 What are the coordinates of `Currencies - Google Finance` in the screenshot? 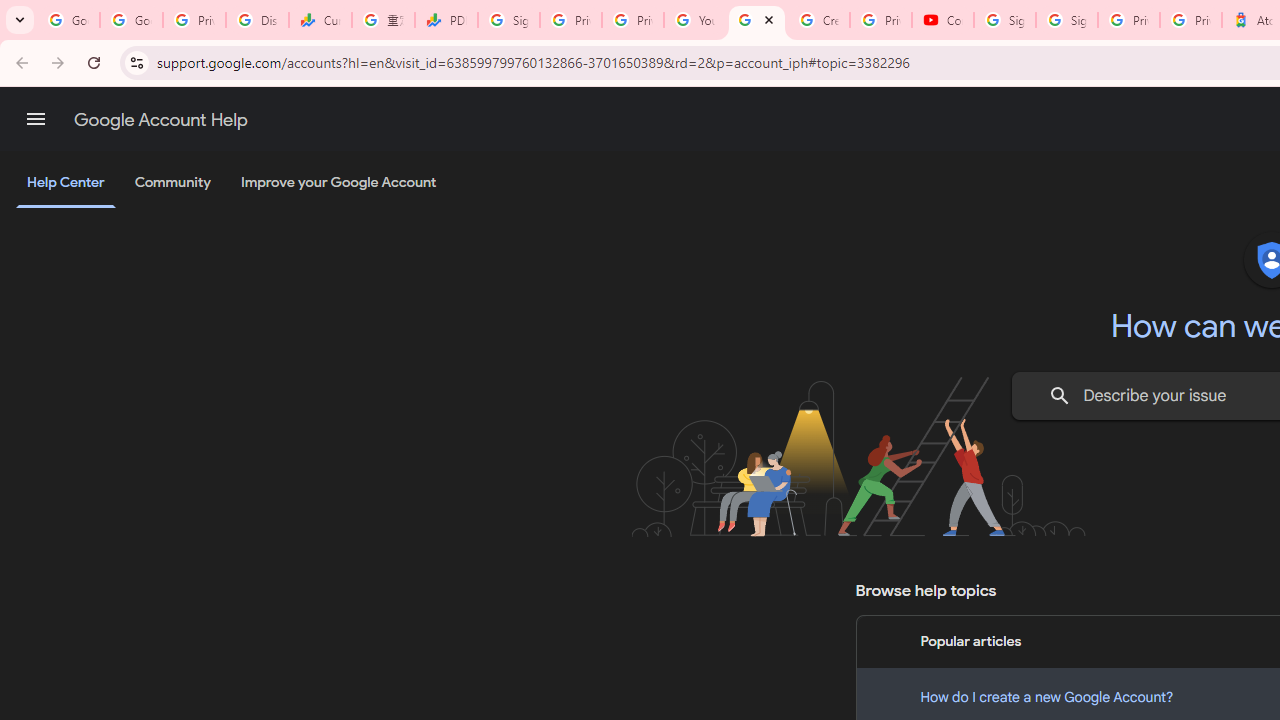 It's located at (320, 20).